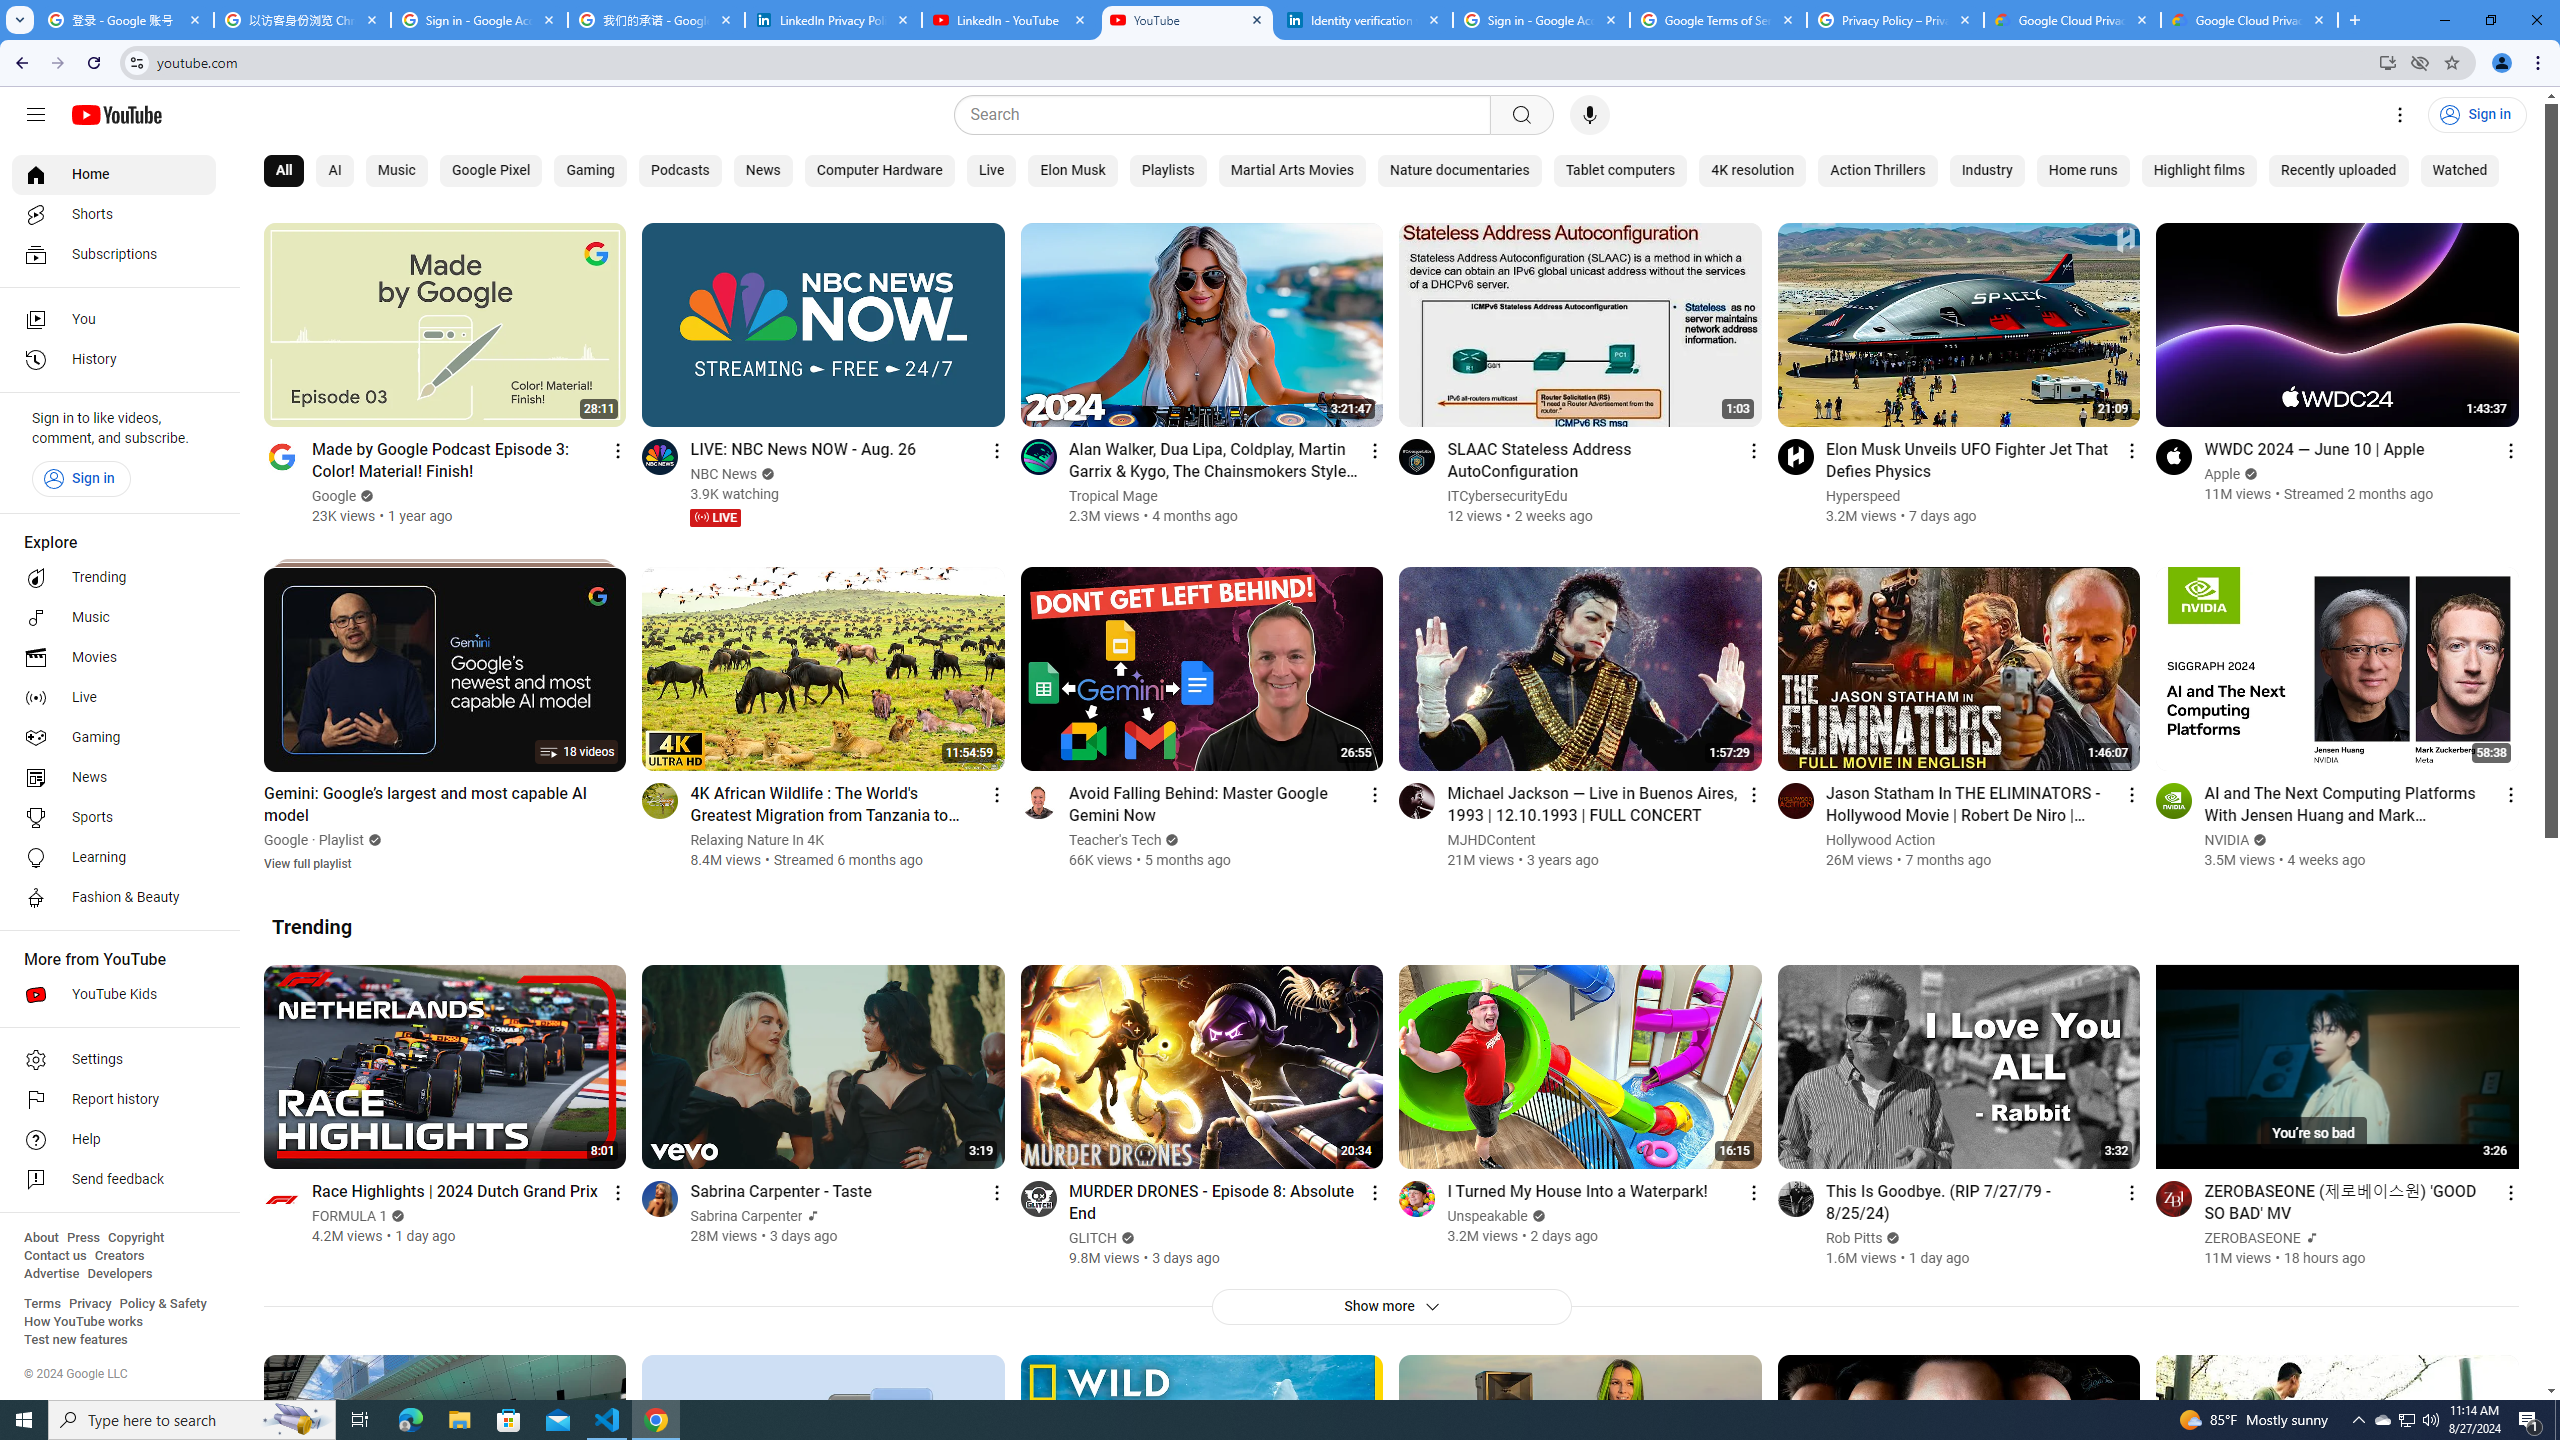 This screenshot has width=2560, height=1440. Describe the element at coordinates (114, 777) in the screenshot. I see `News` at that location.